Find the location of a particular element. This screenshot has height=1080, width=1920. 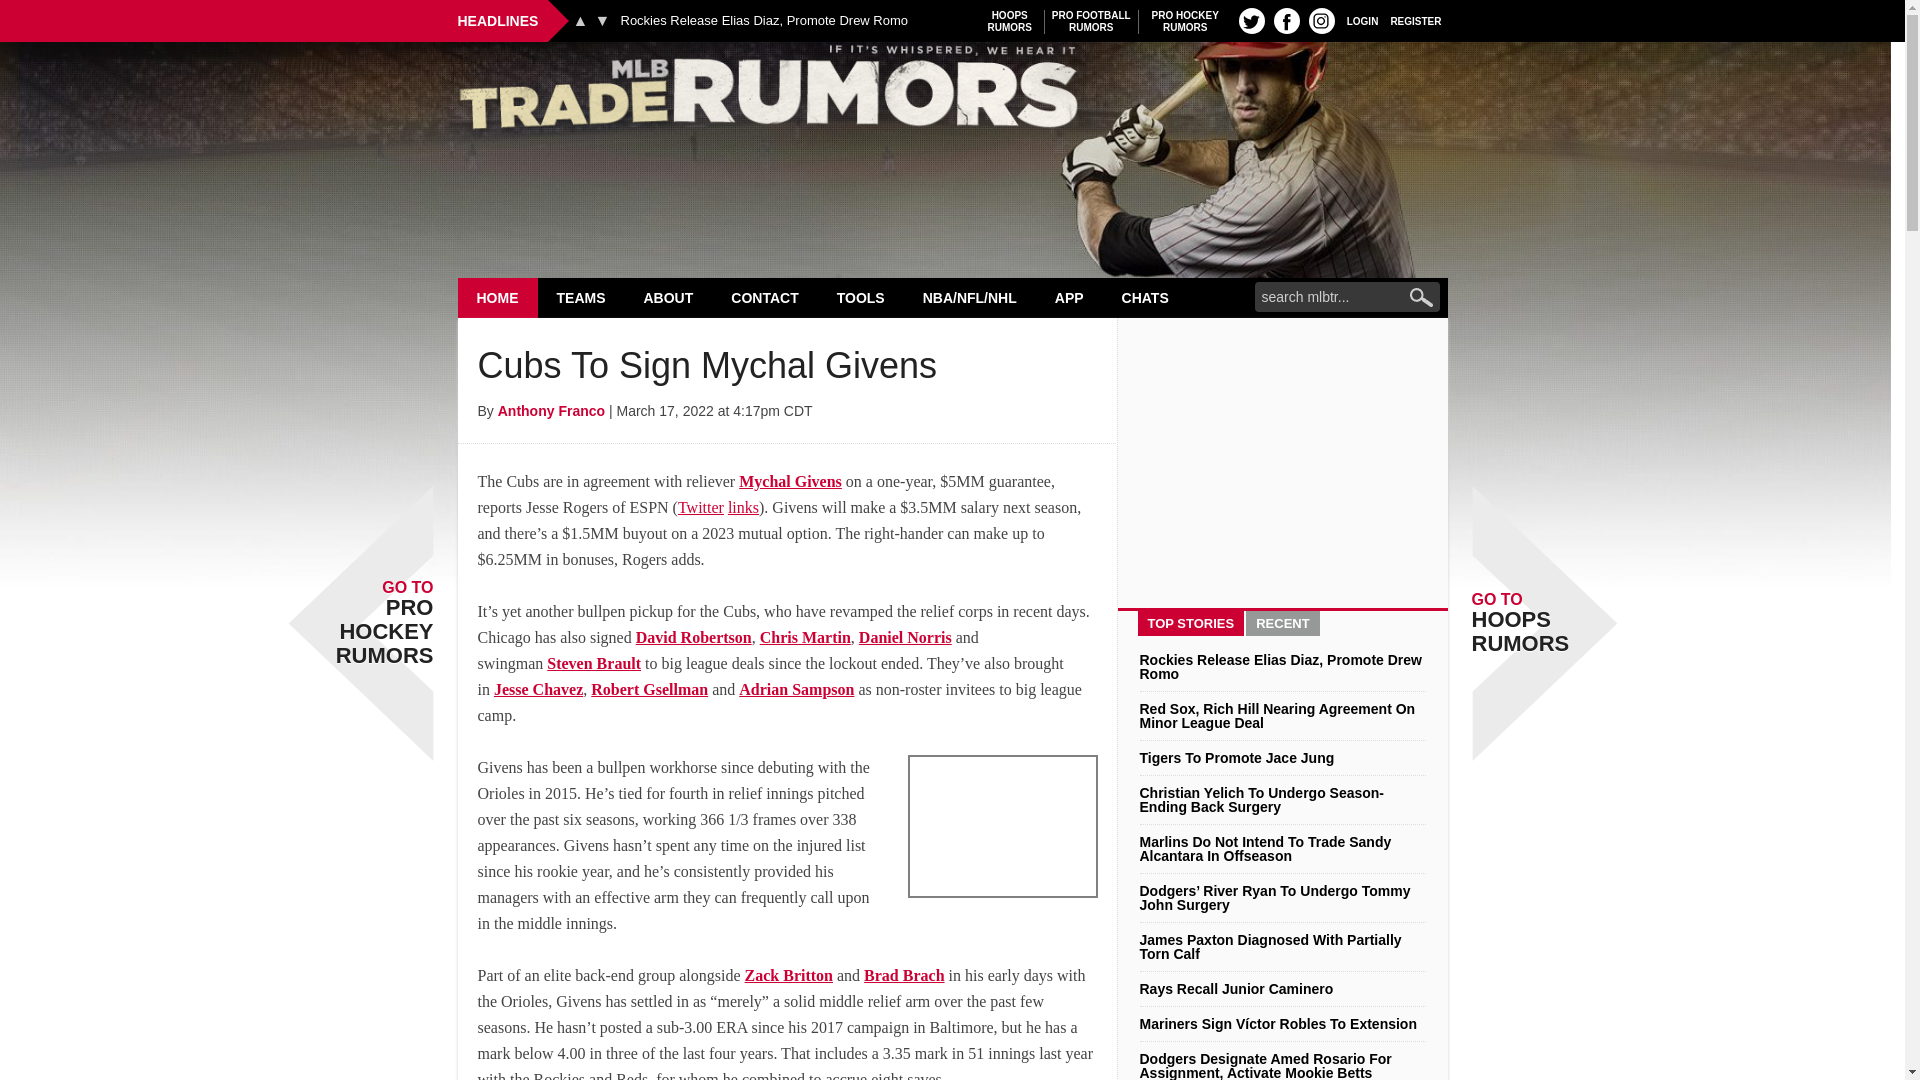

FB profile is located at coordinates (1185, 21).